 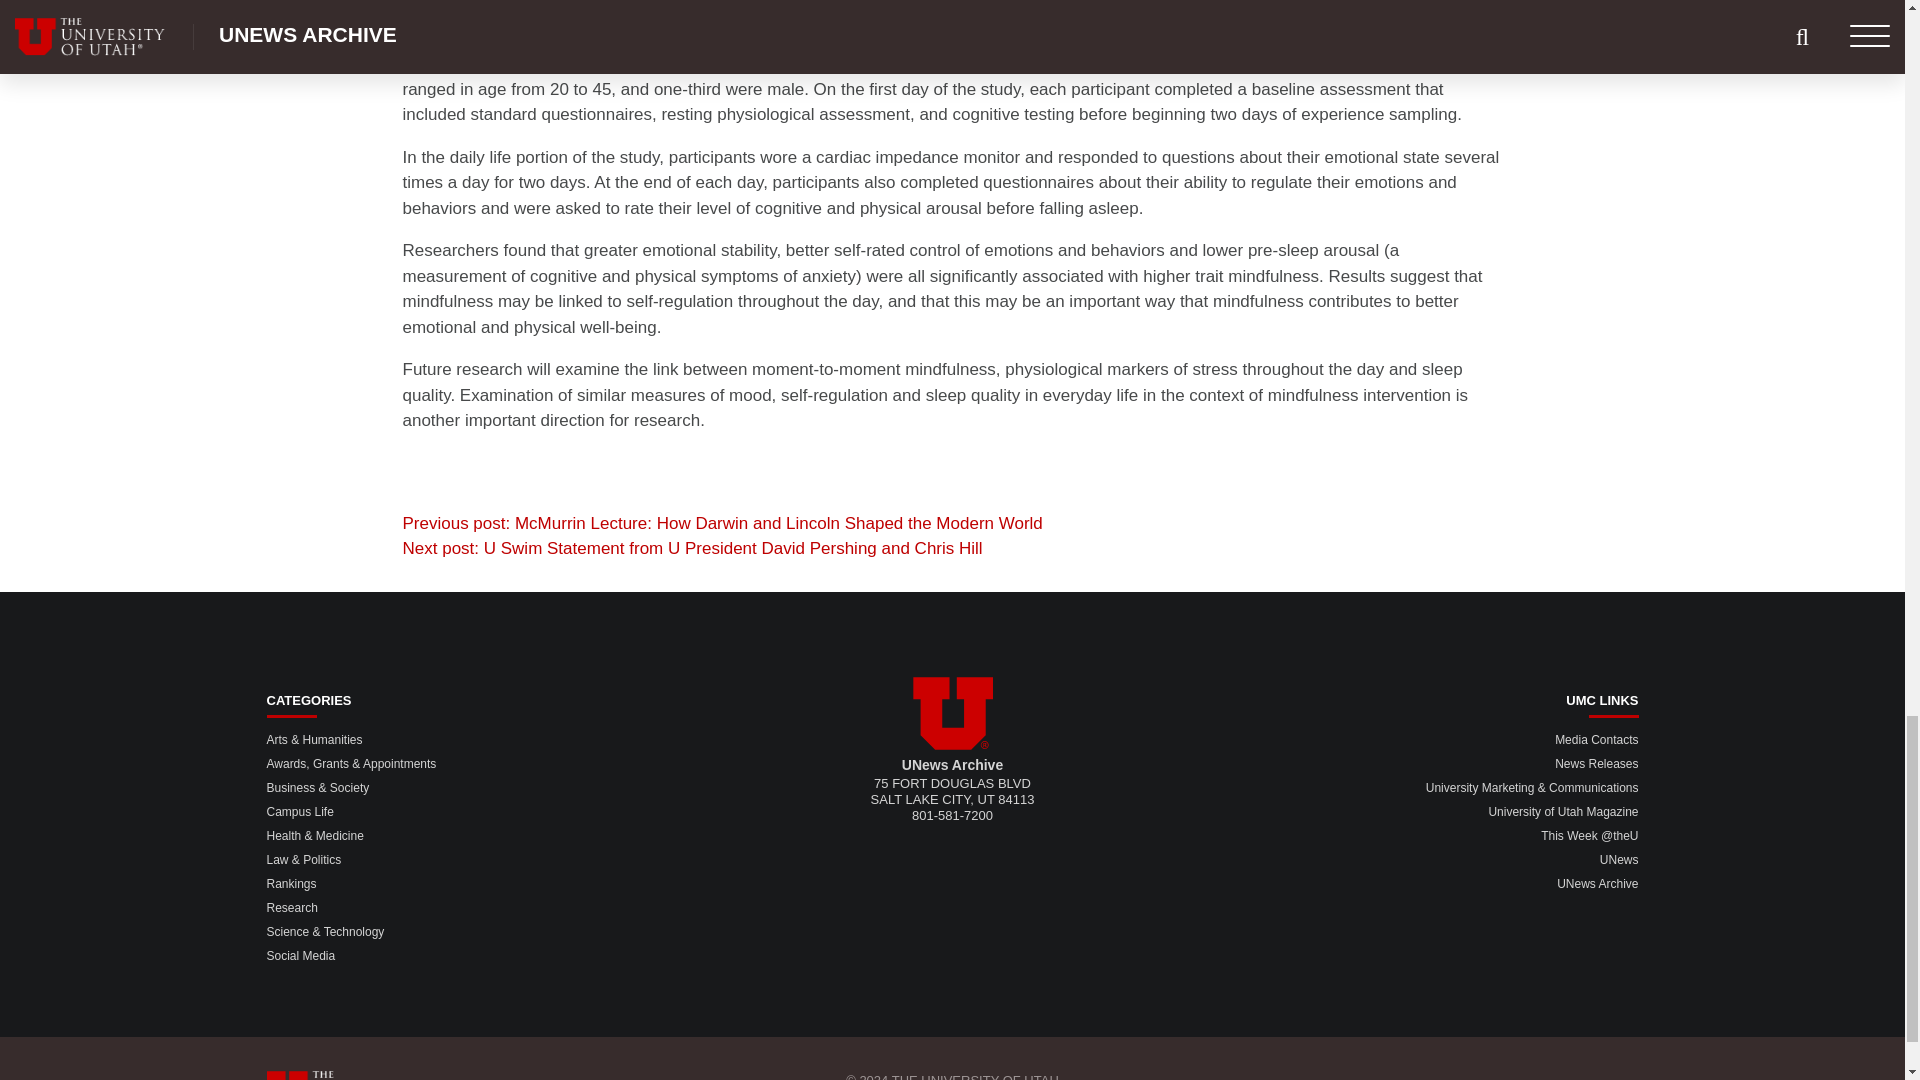 I want to click on University of Utah, so click(x=952, y=713).